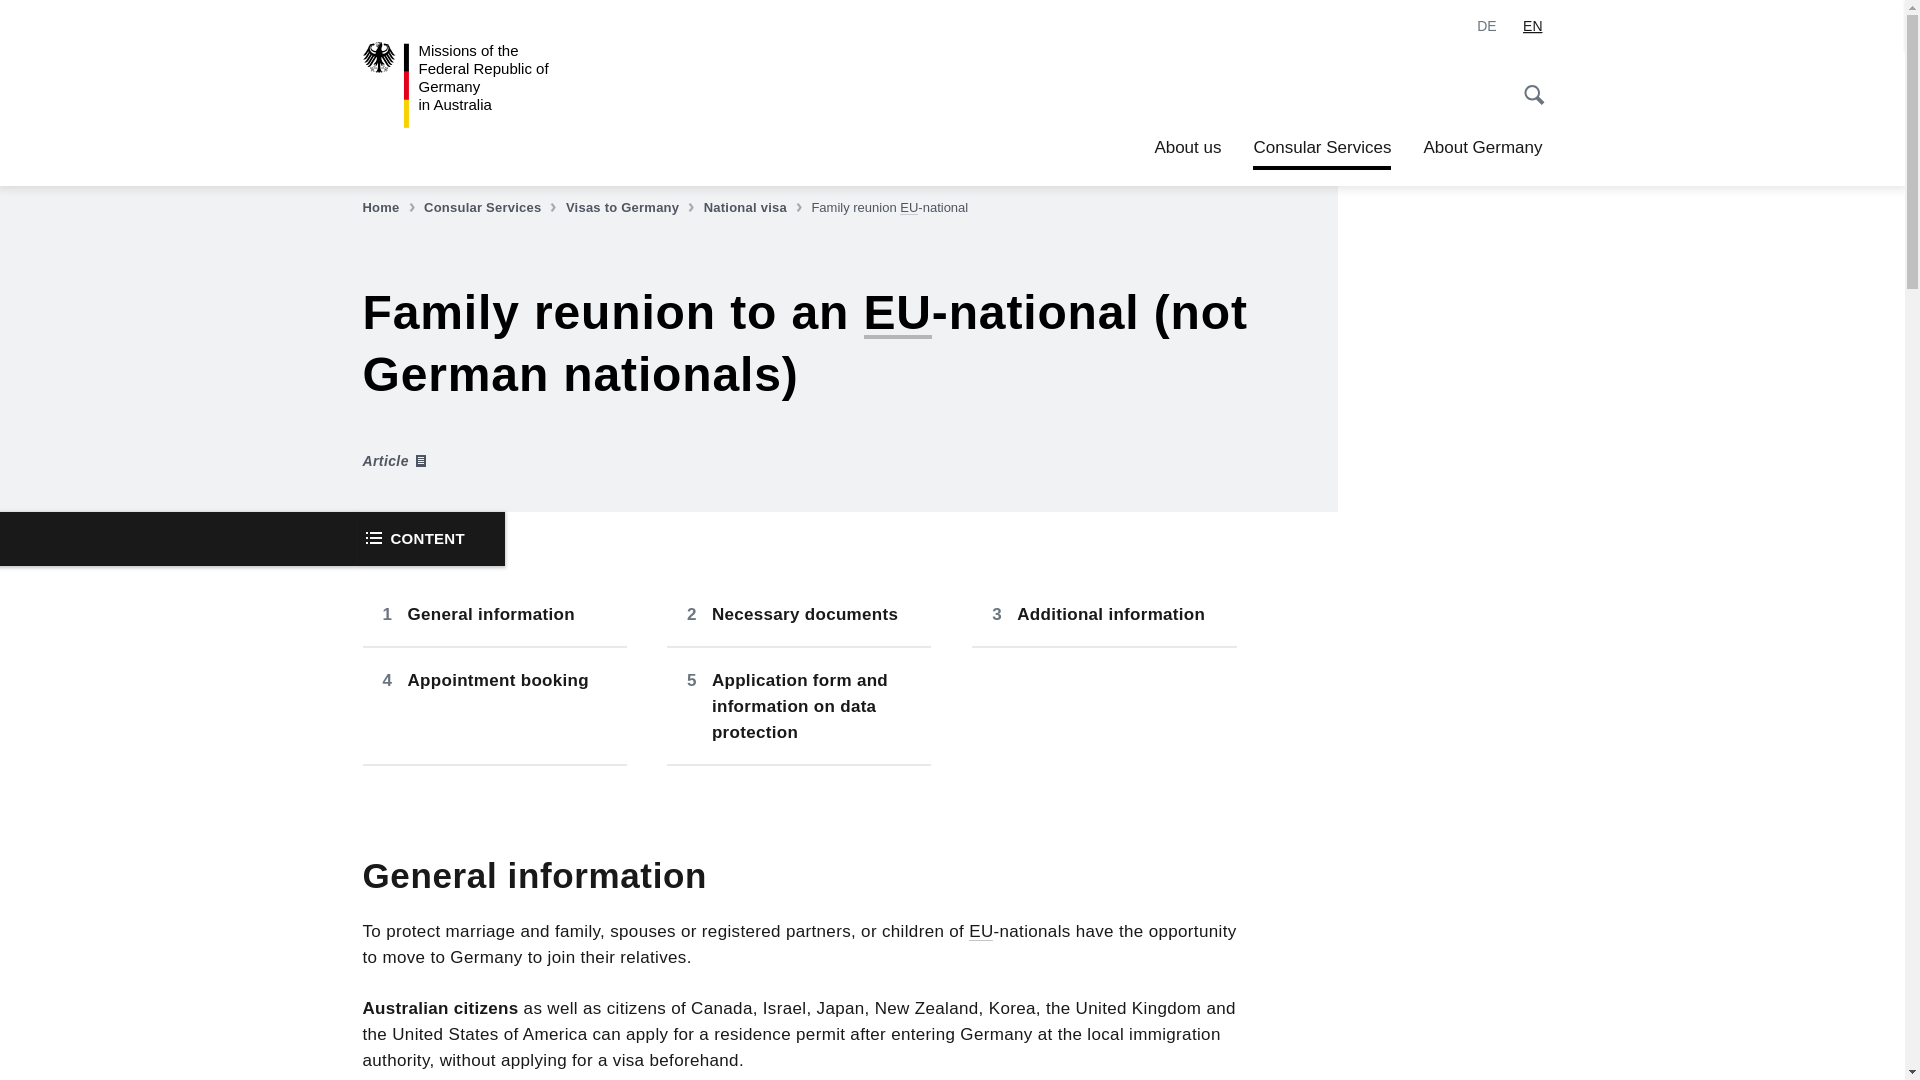 This screenshot has height=1080, width=1920. I want to click on National visa, so click(755, 208).